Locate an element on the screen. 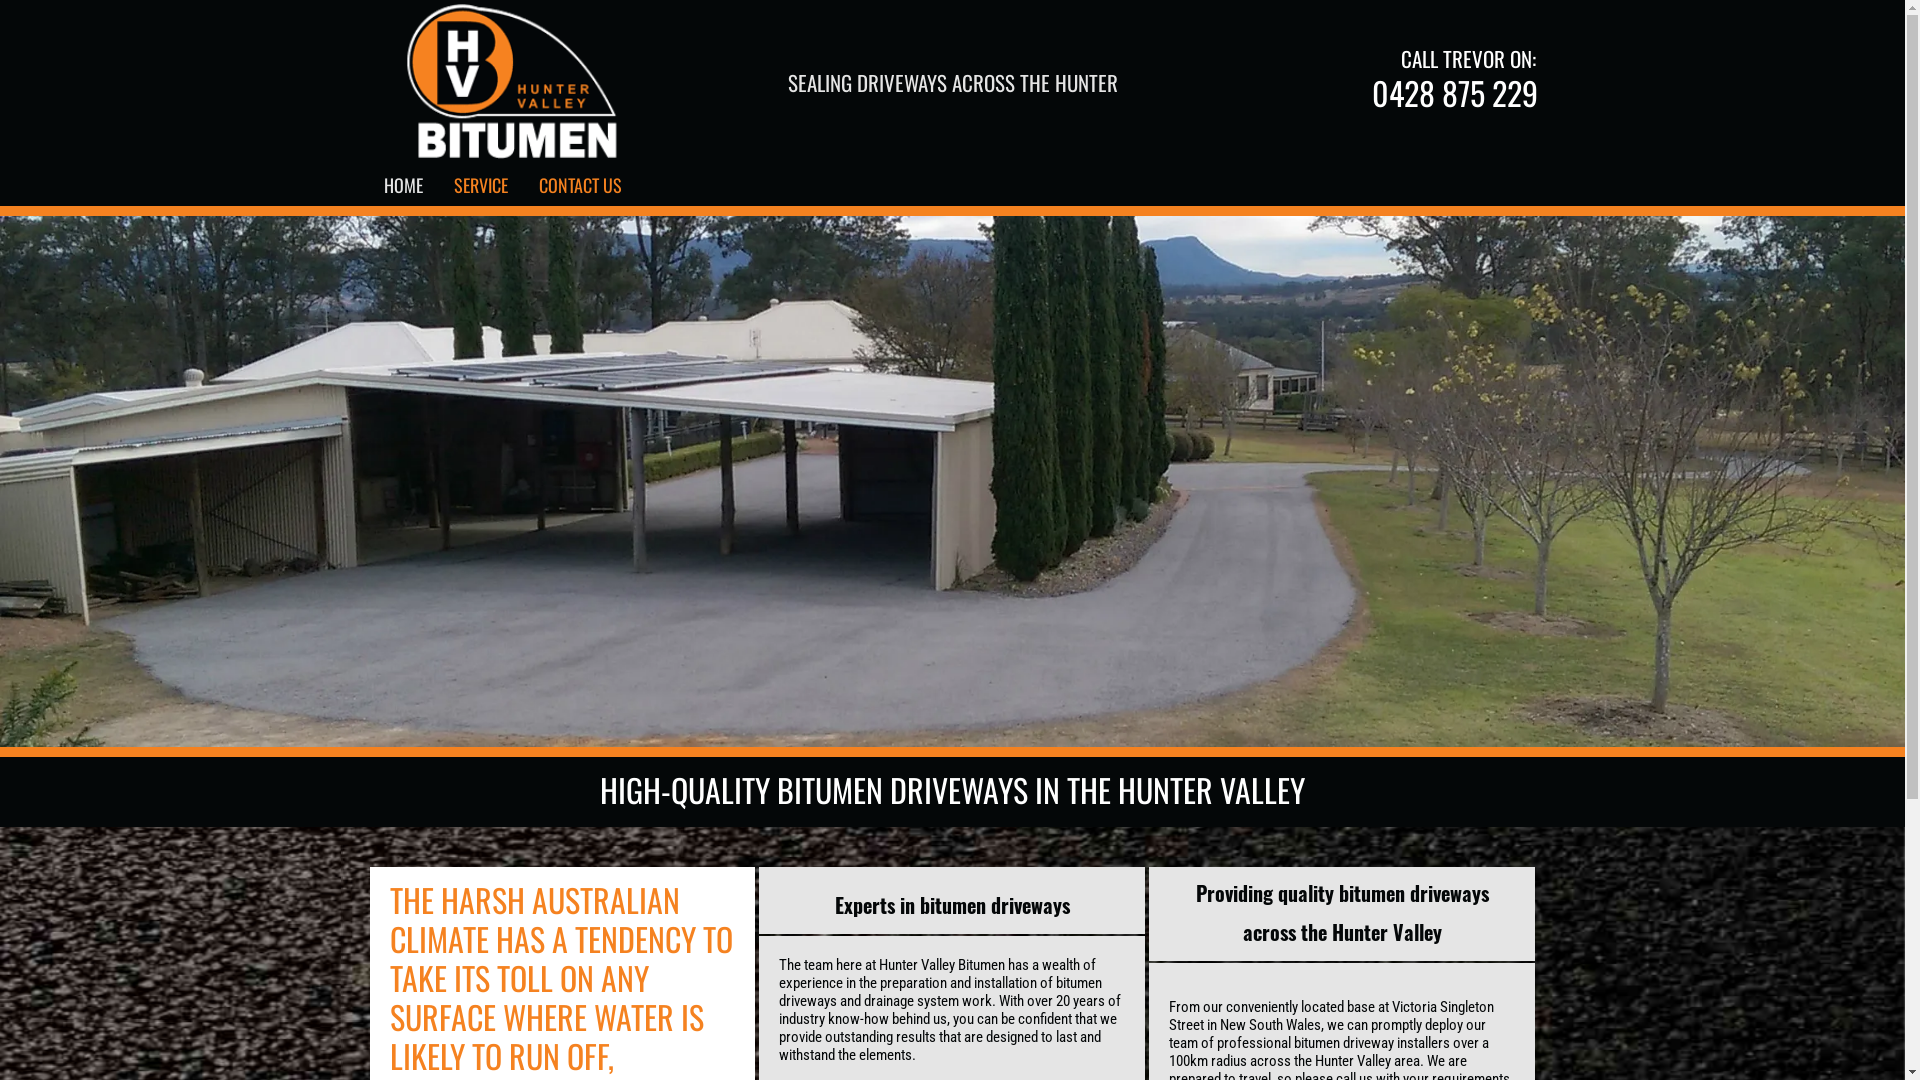 Image resolution: width=1920 pixels, height=1080 pixels. SERVICE is located at coordinates (481, 185).